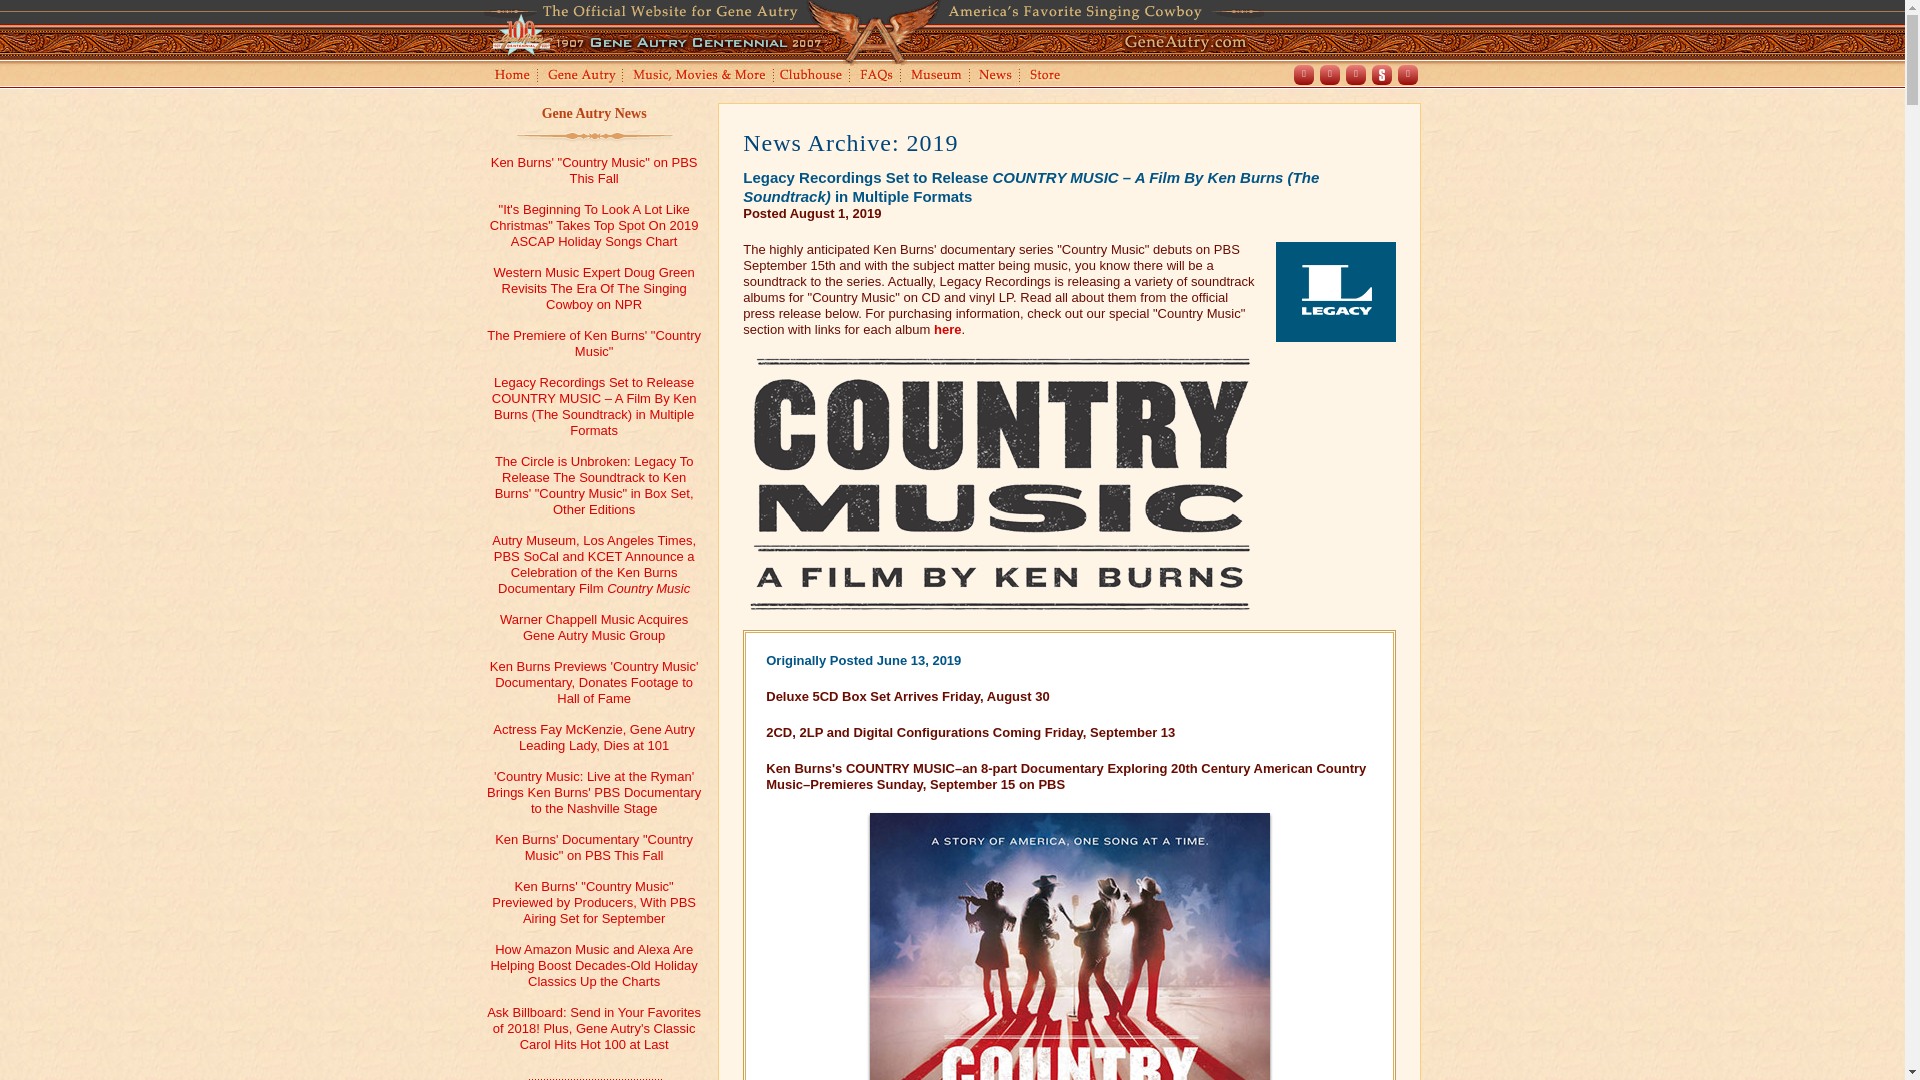  Describe the element at coordinates (996, 76) in the screenshot. I see `News` at that location.